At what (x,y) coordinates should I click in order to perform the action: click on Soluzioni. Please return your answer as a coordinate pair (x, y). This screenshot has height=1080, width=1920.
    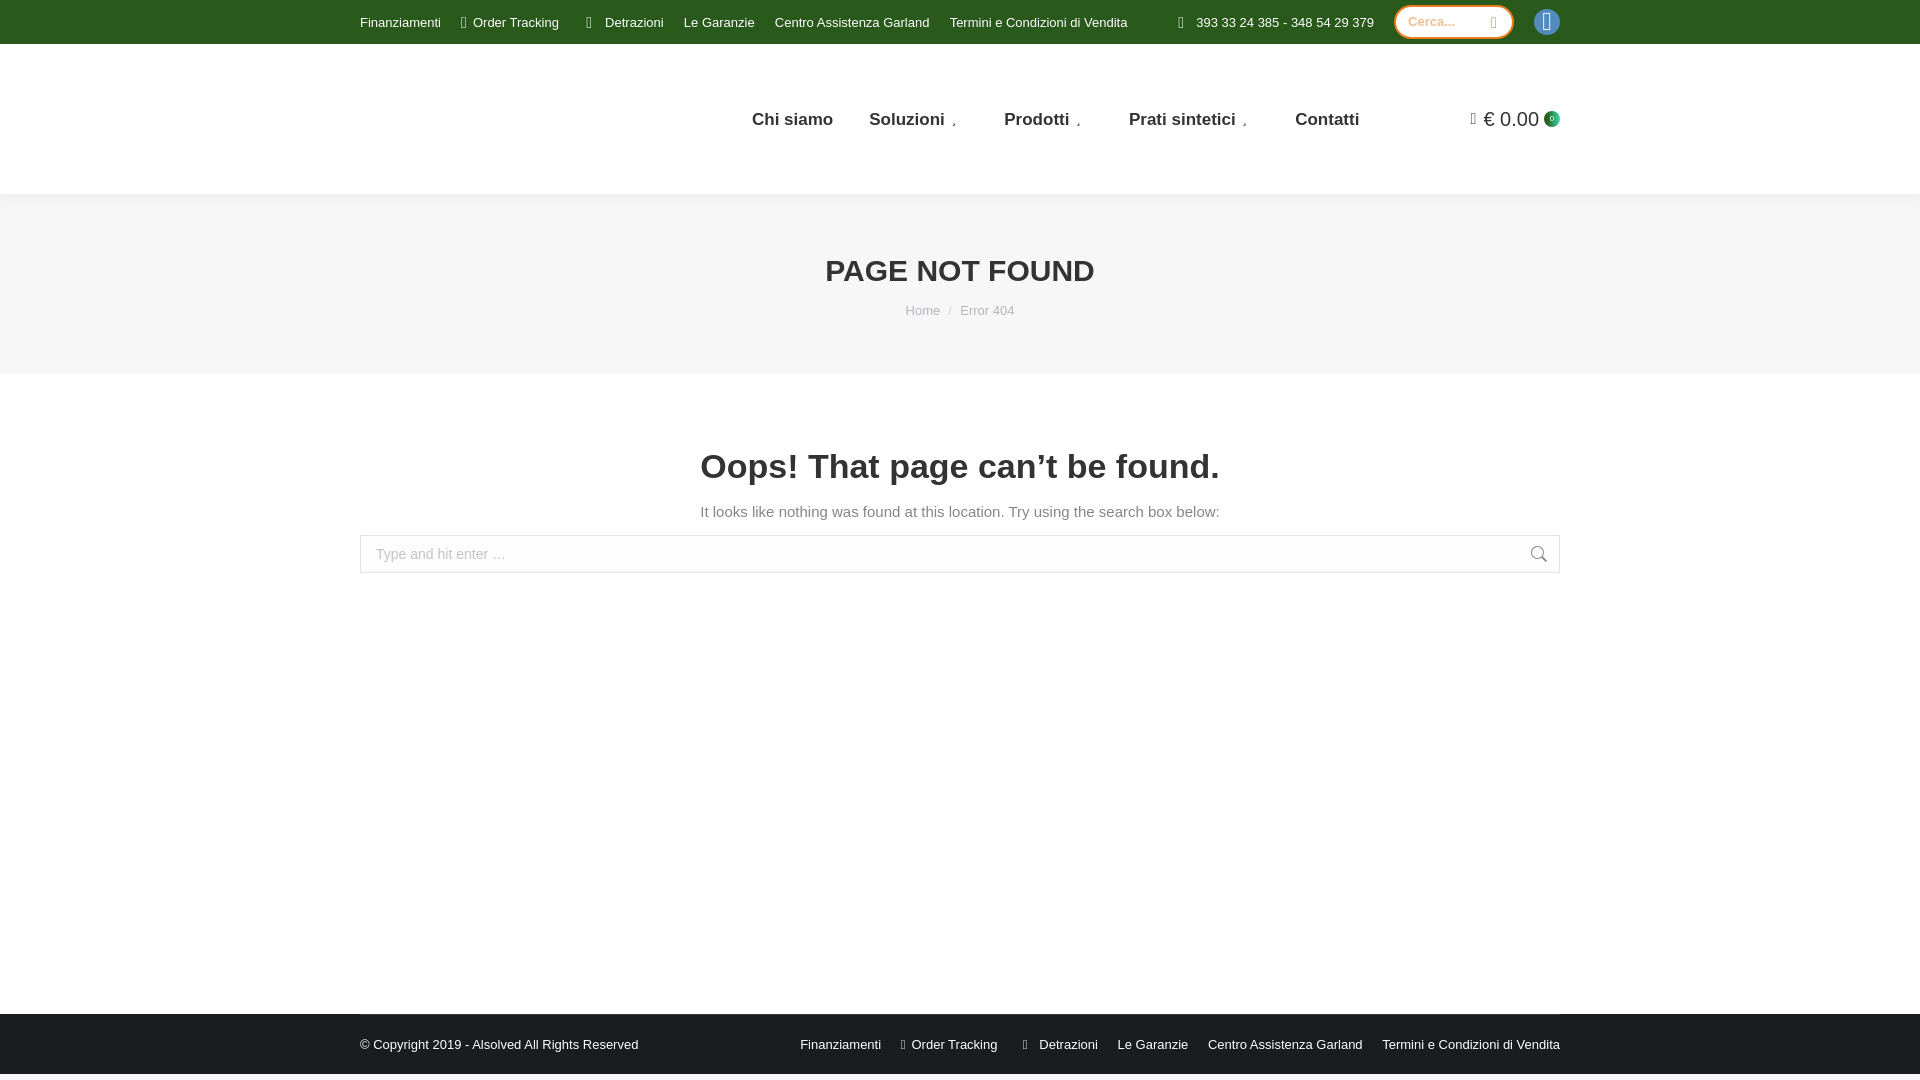
    Looking at the image, I should click on (918, 118).